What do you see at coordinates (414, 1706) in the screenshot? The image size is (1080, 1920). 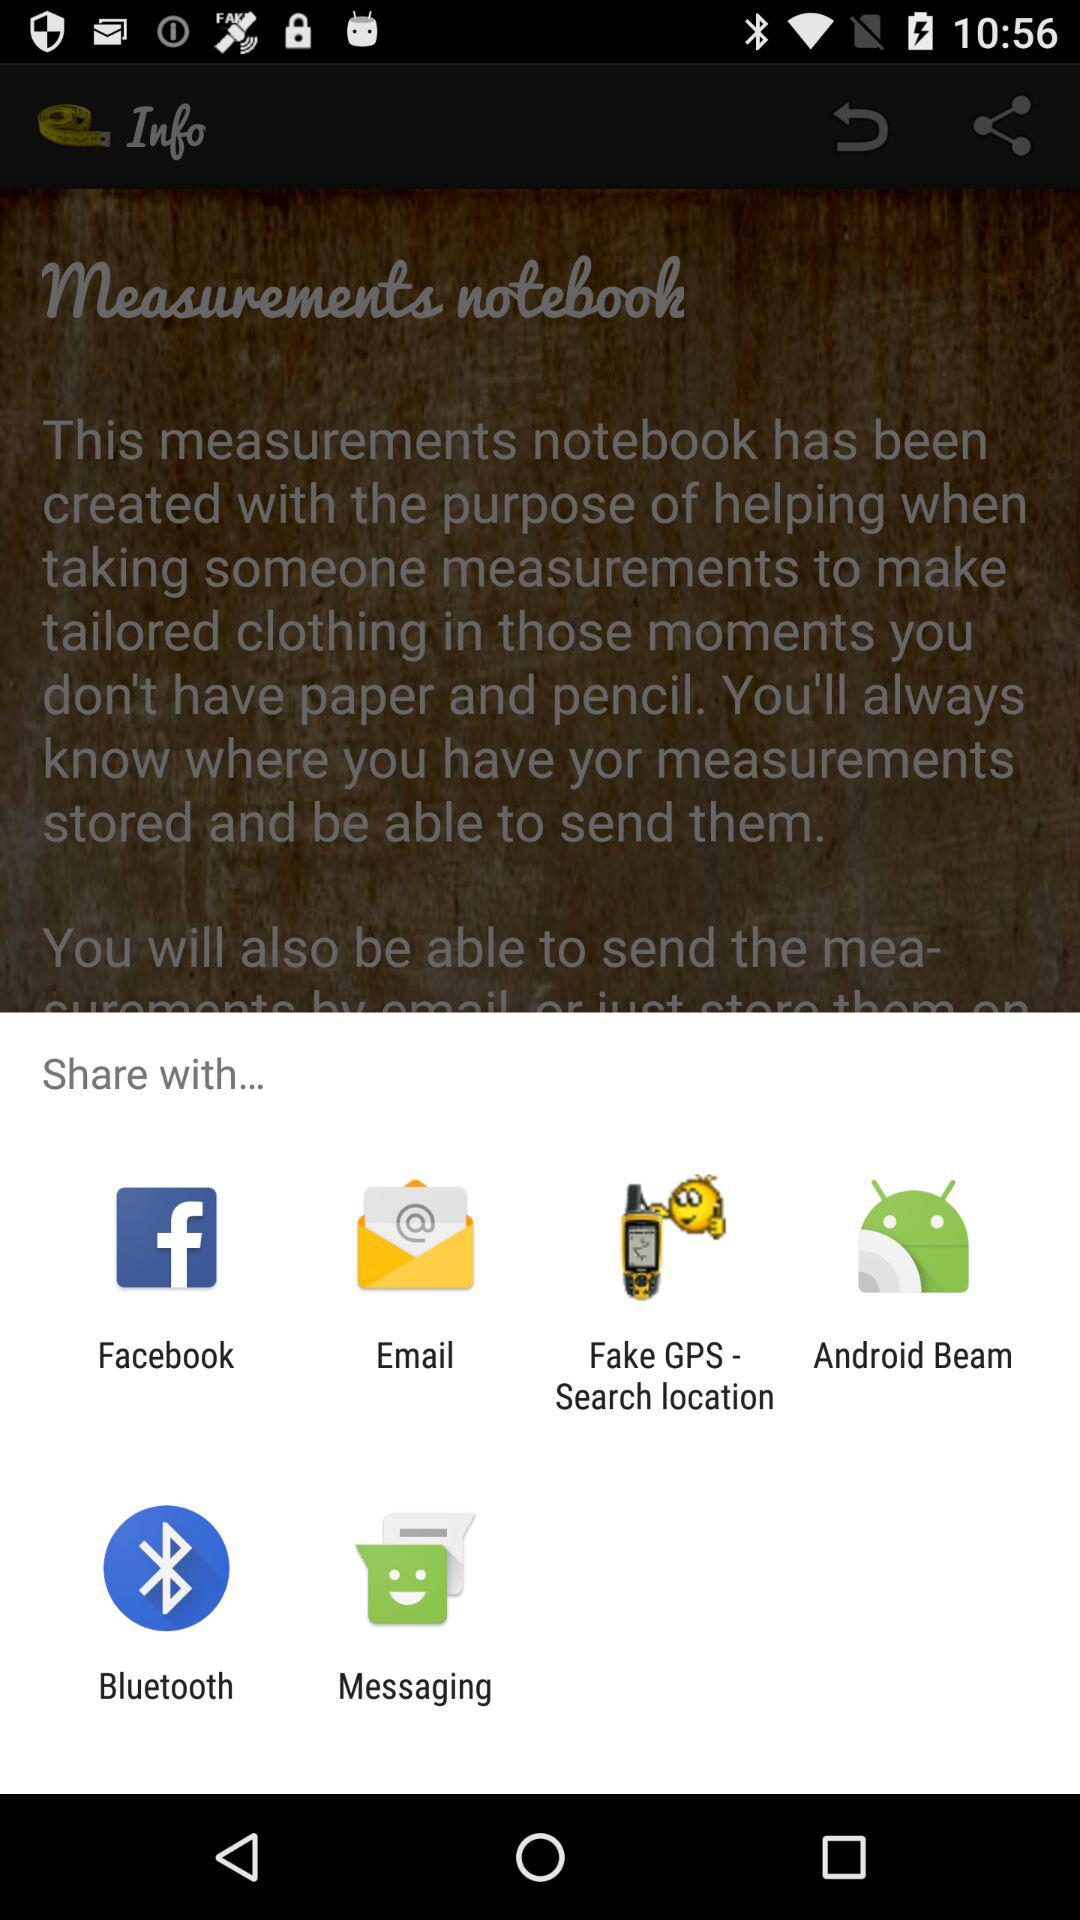 I see `flip until messaging item` at bounding box center [414, 1706].